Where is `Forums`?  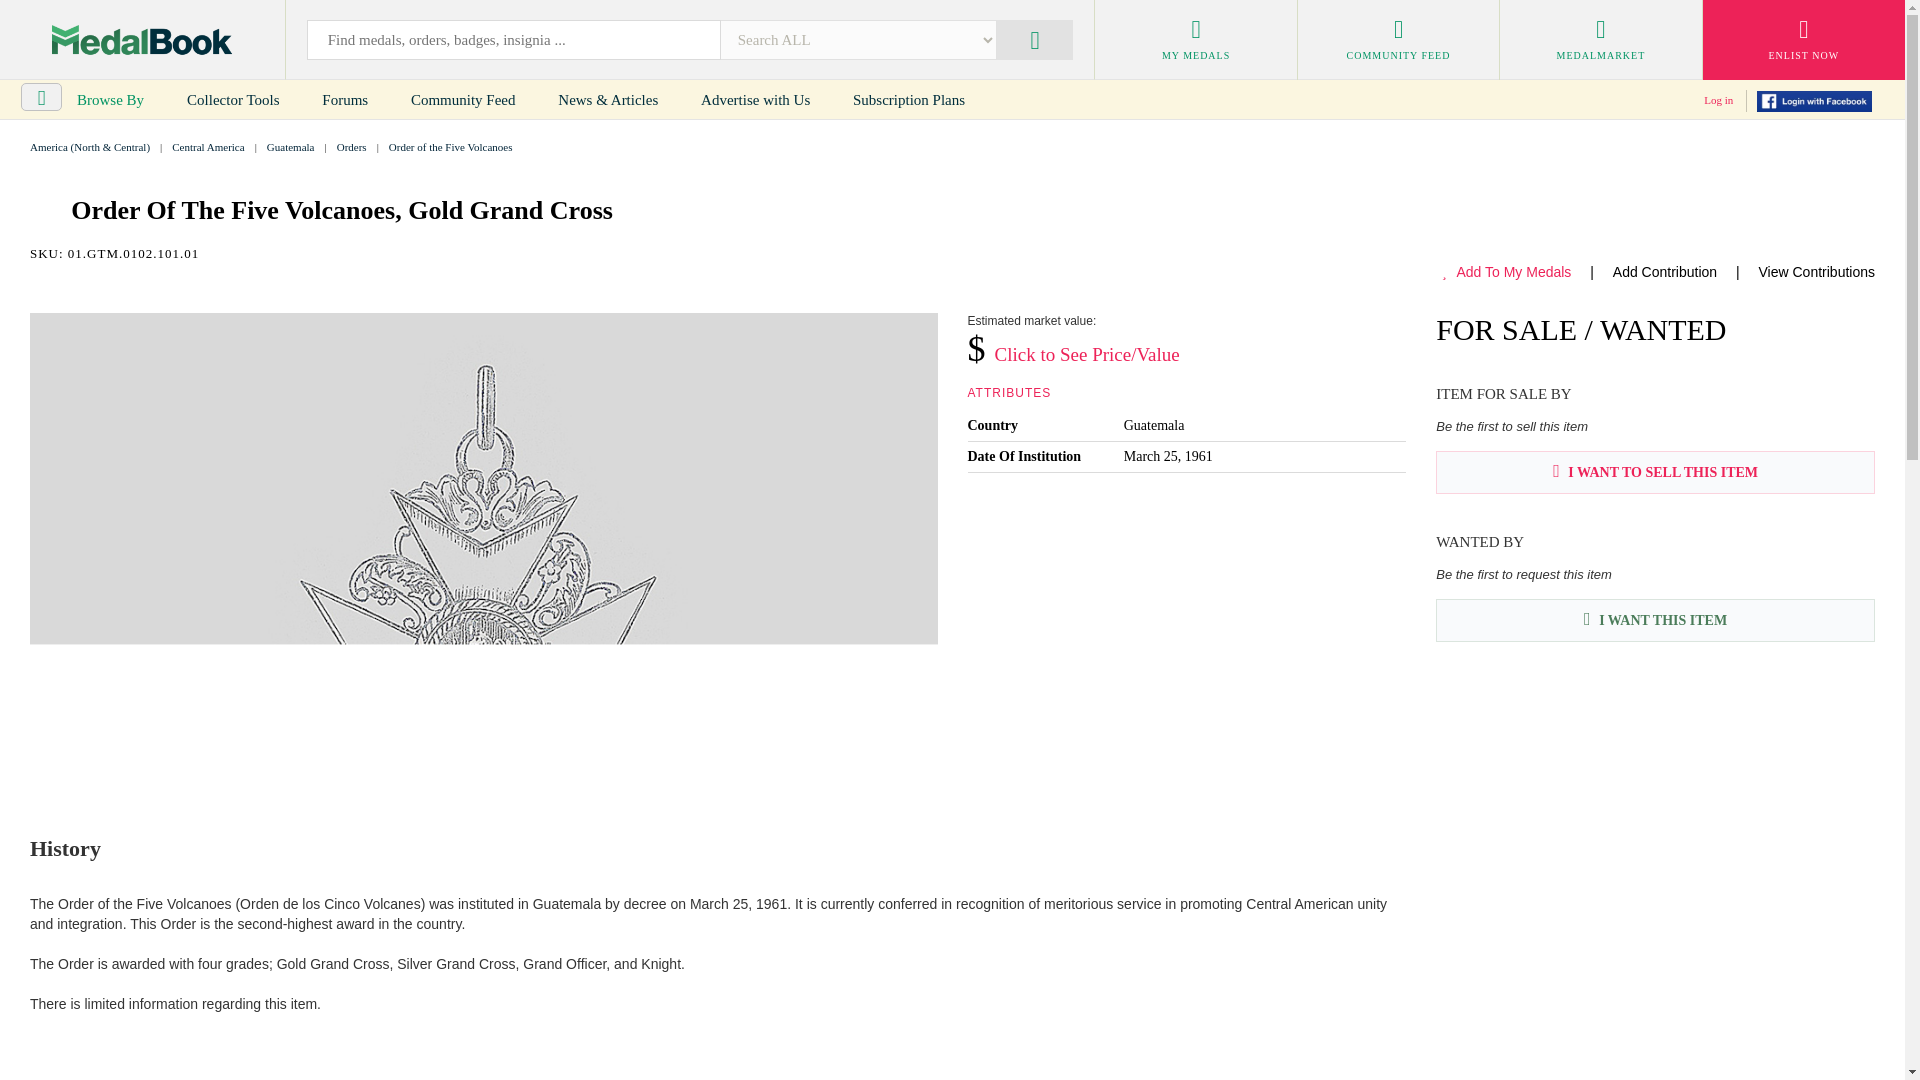
Forums is located at coordinates (344, 100).